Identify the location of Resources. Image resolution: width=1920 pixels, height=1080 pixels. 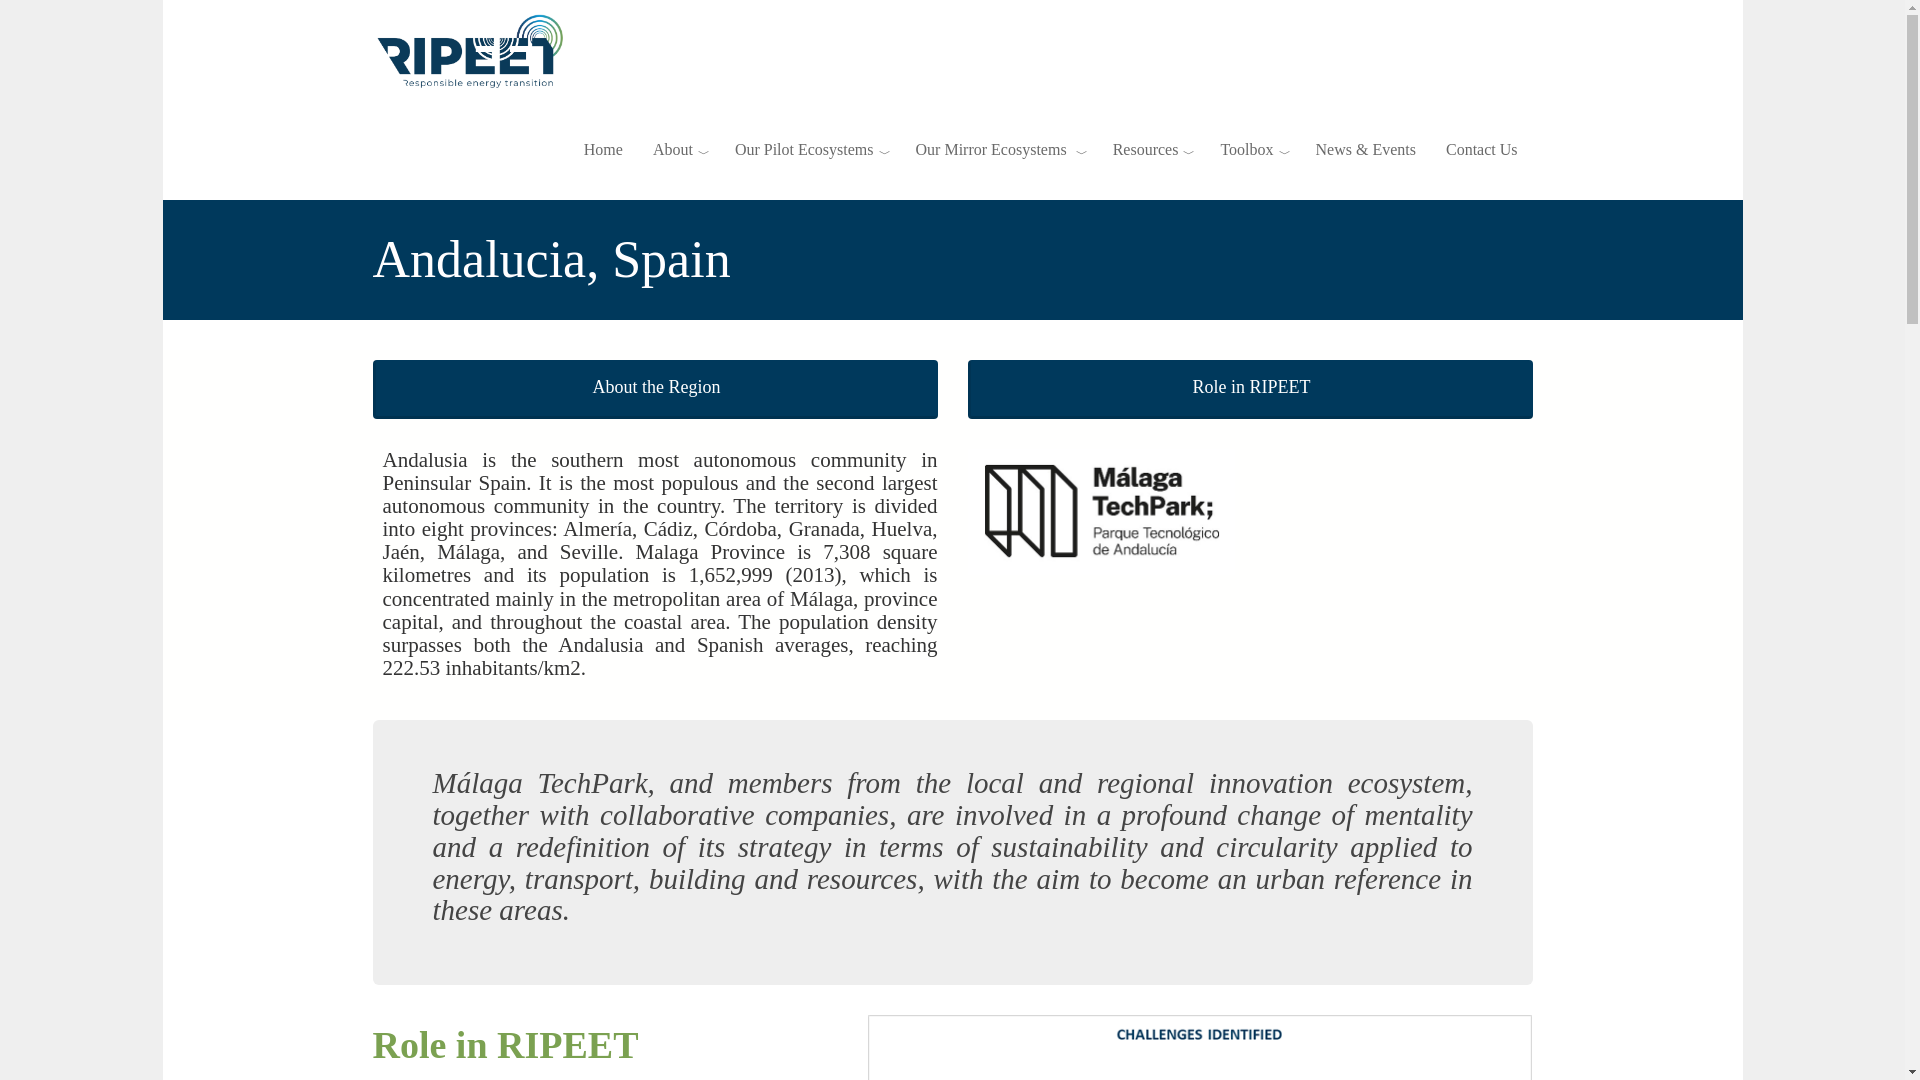
(1152, 150).